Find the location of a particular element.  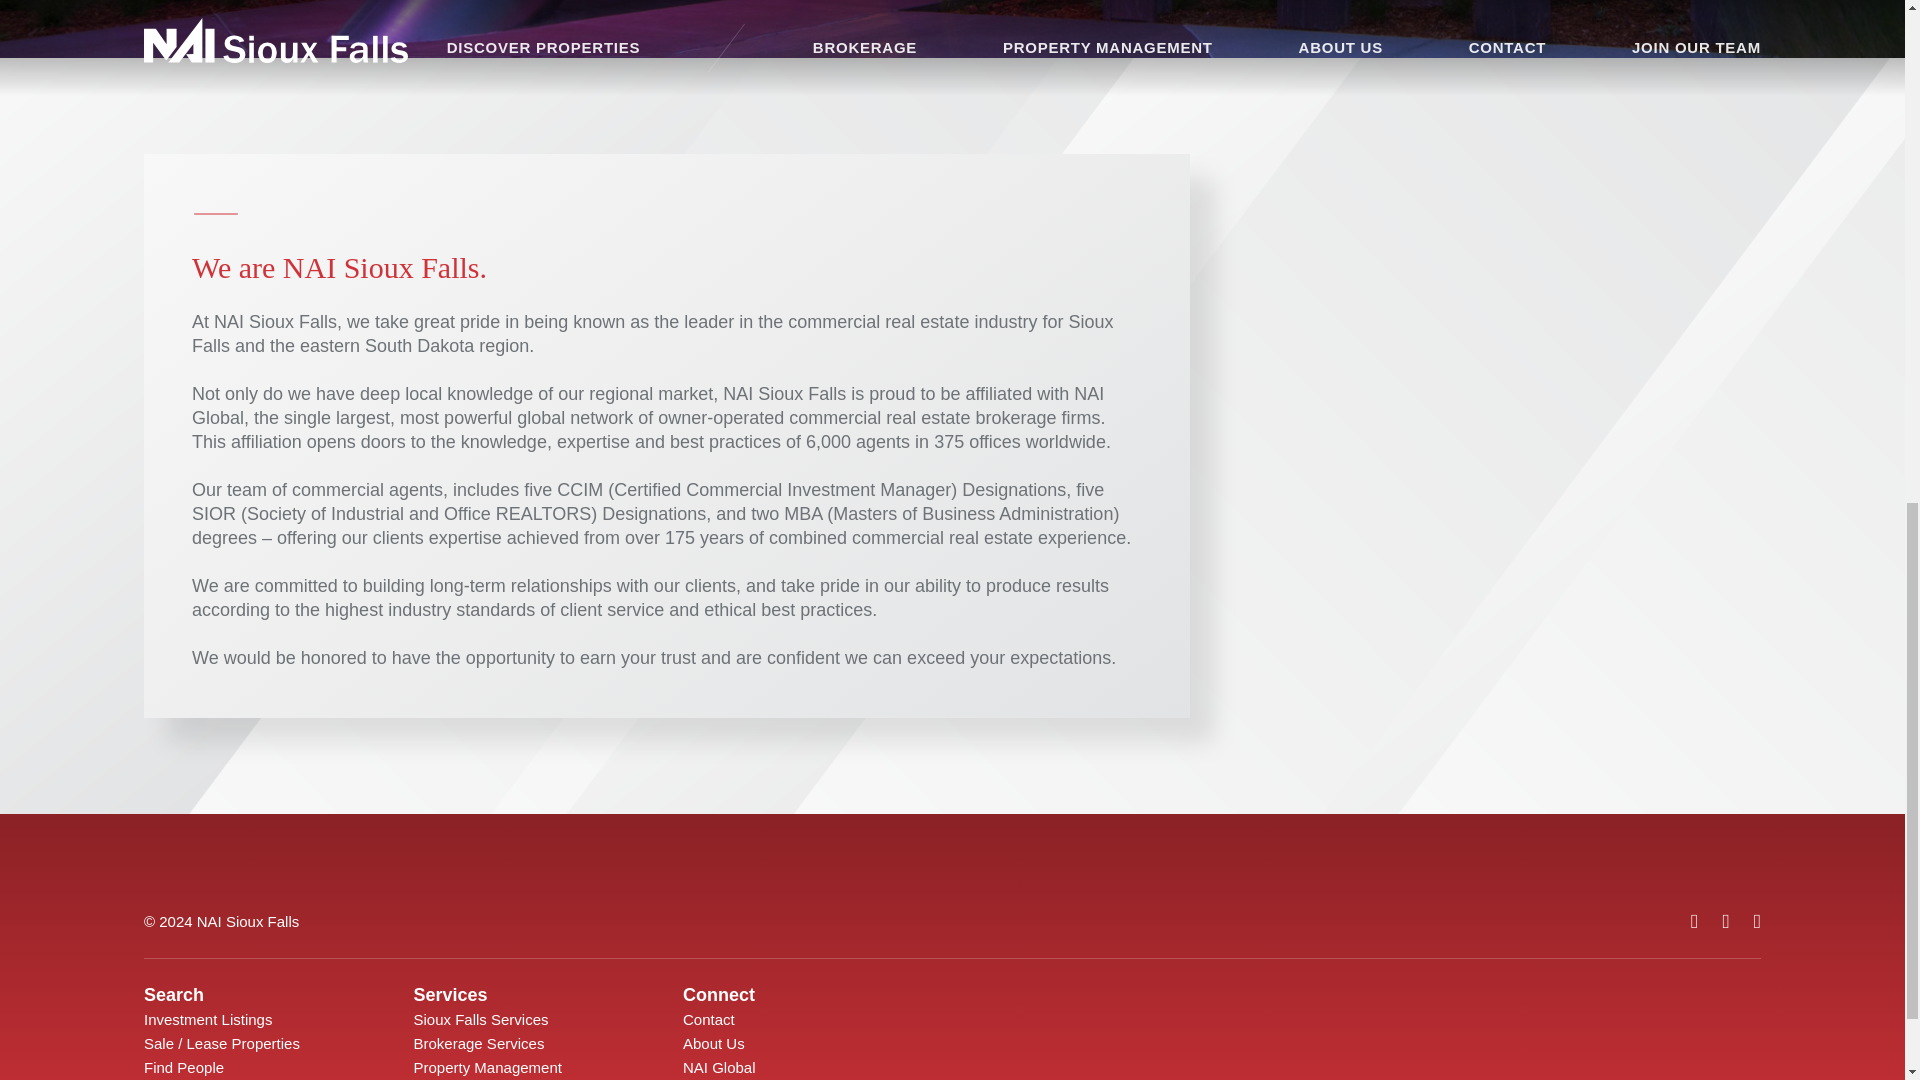

Contact is located at coordinates (709, 1019).